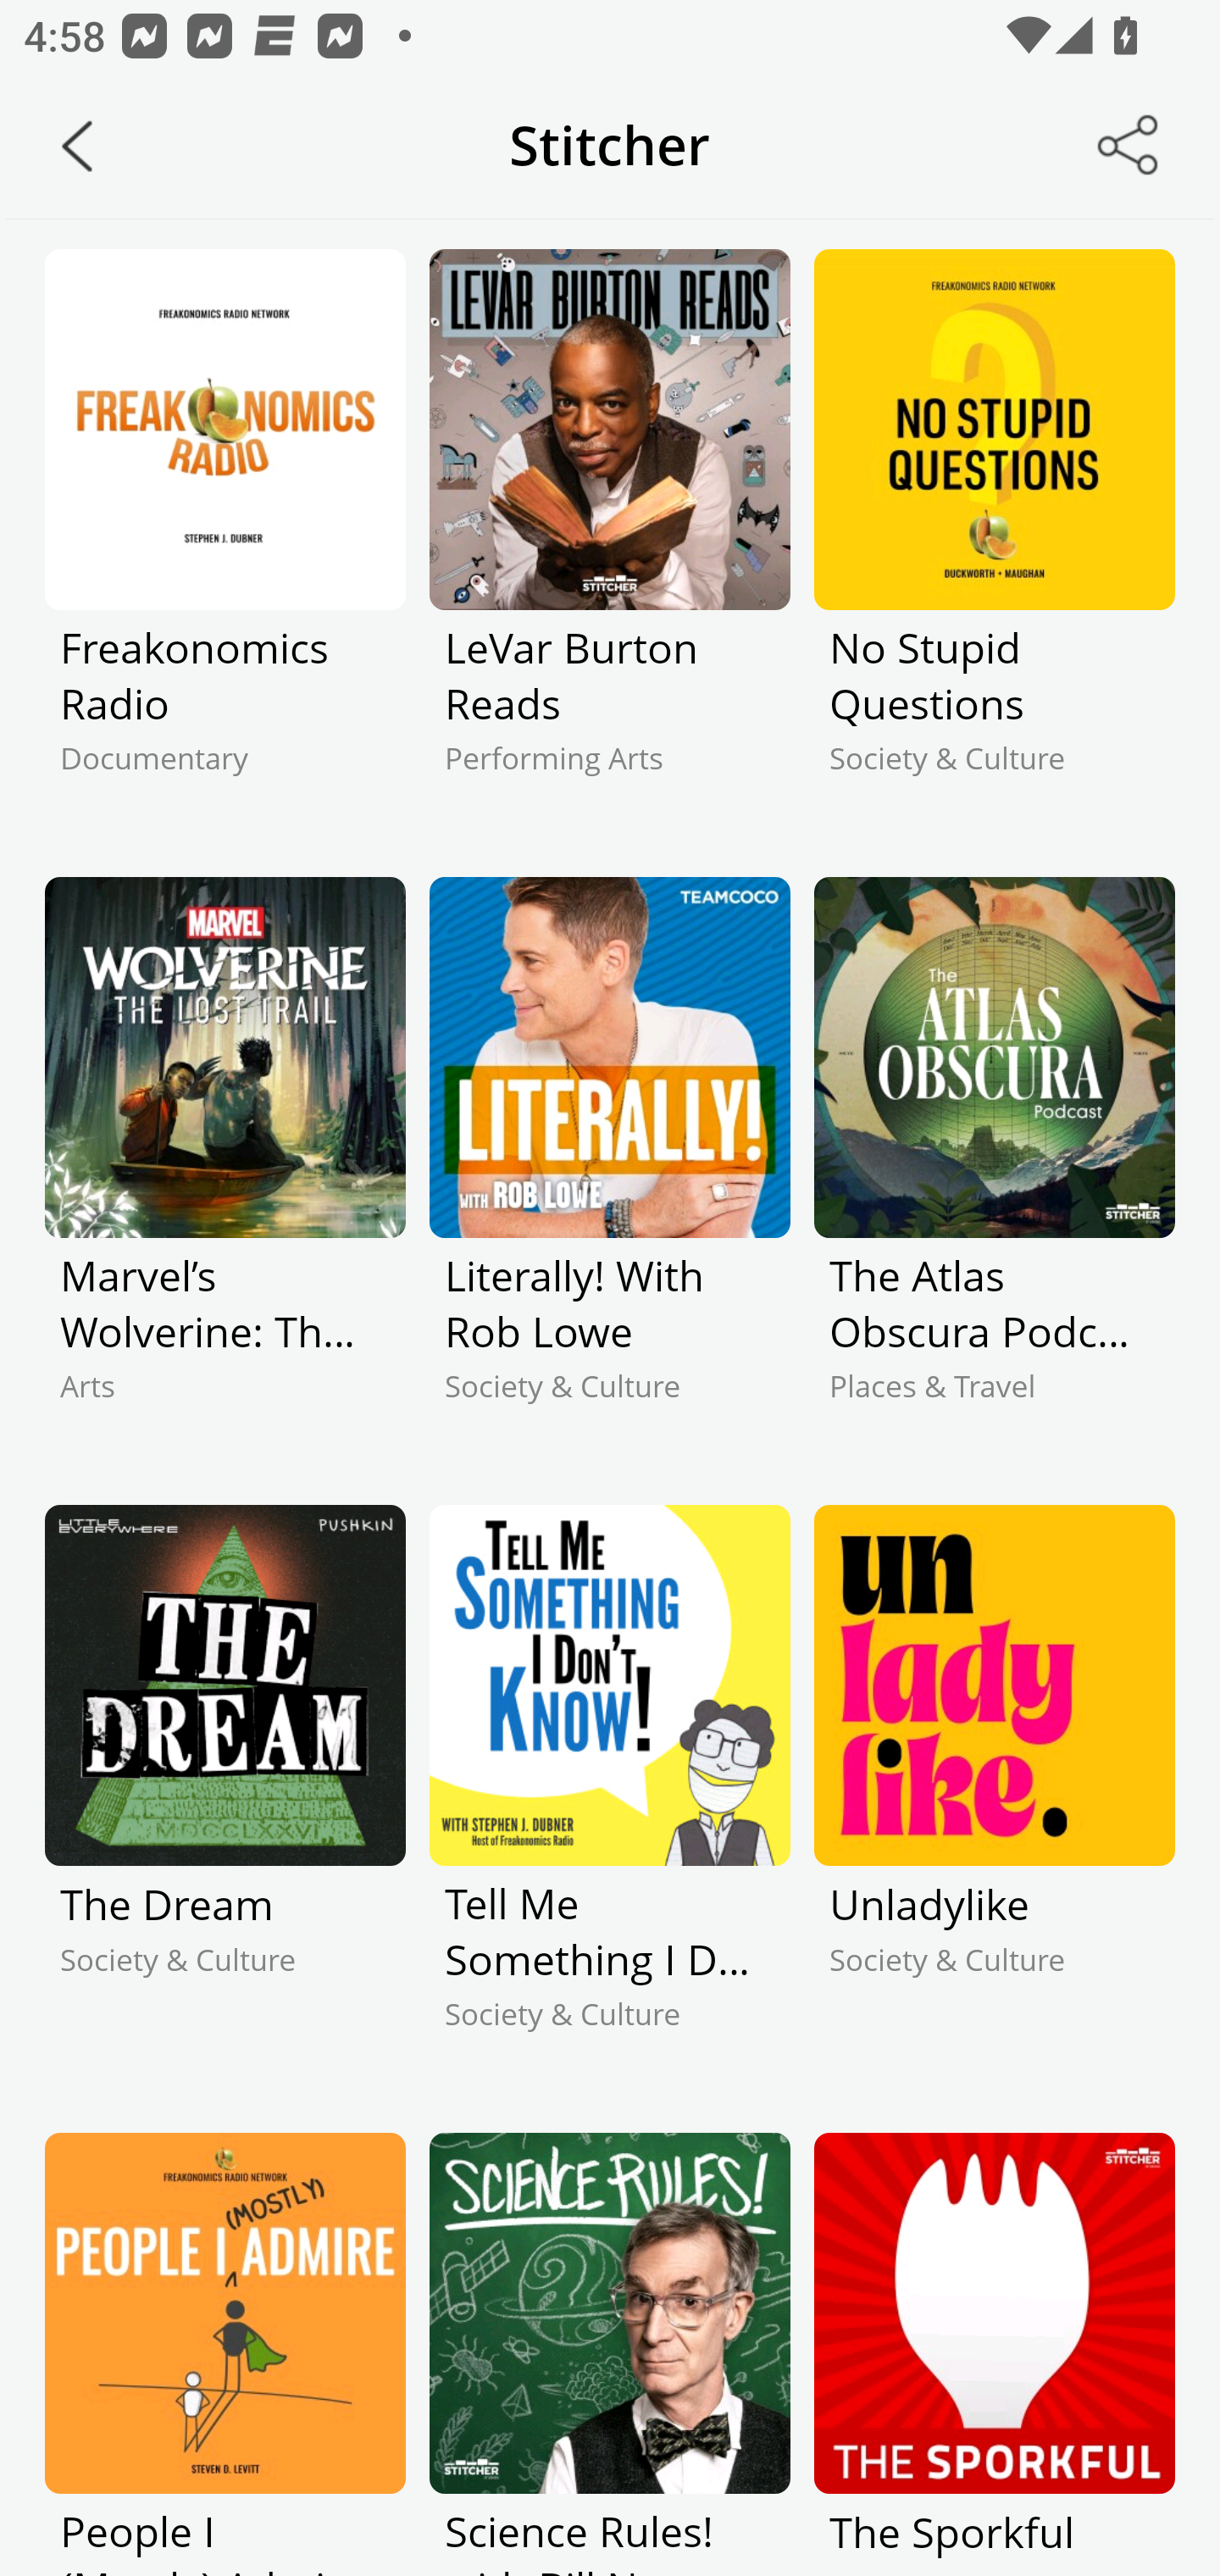  I want to click on Freakonomics Radio Documentary, so click(225, 541).